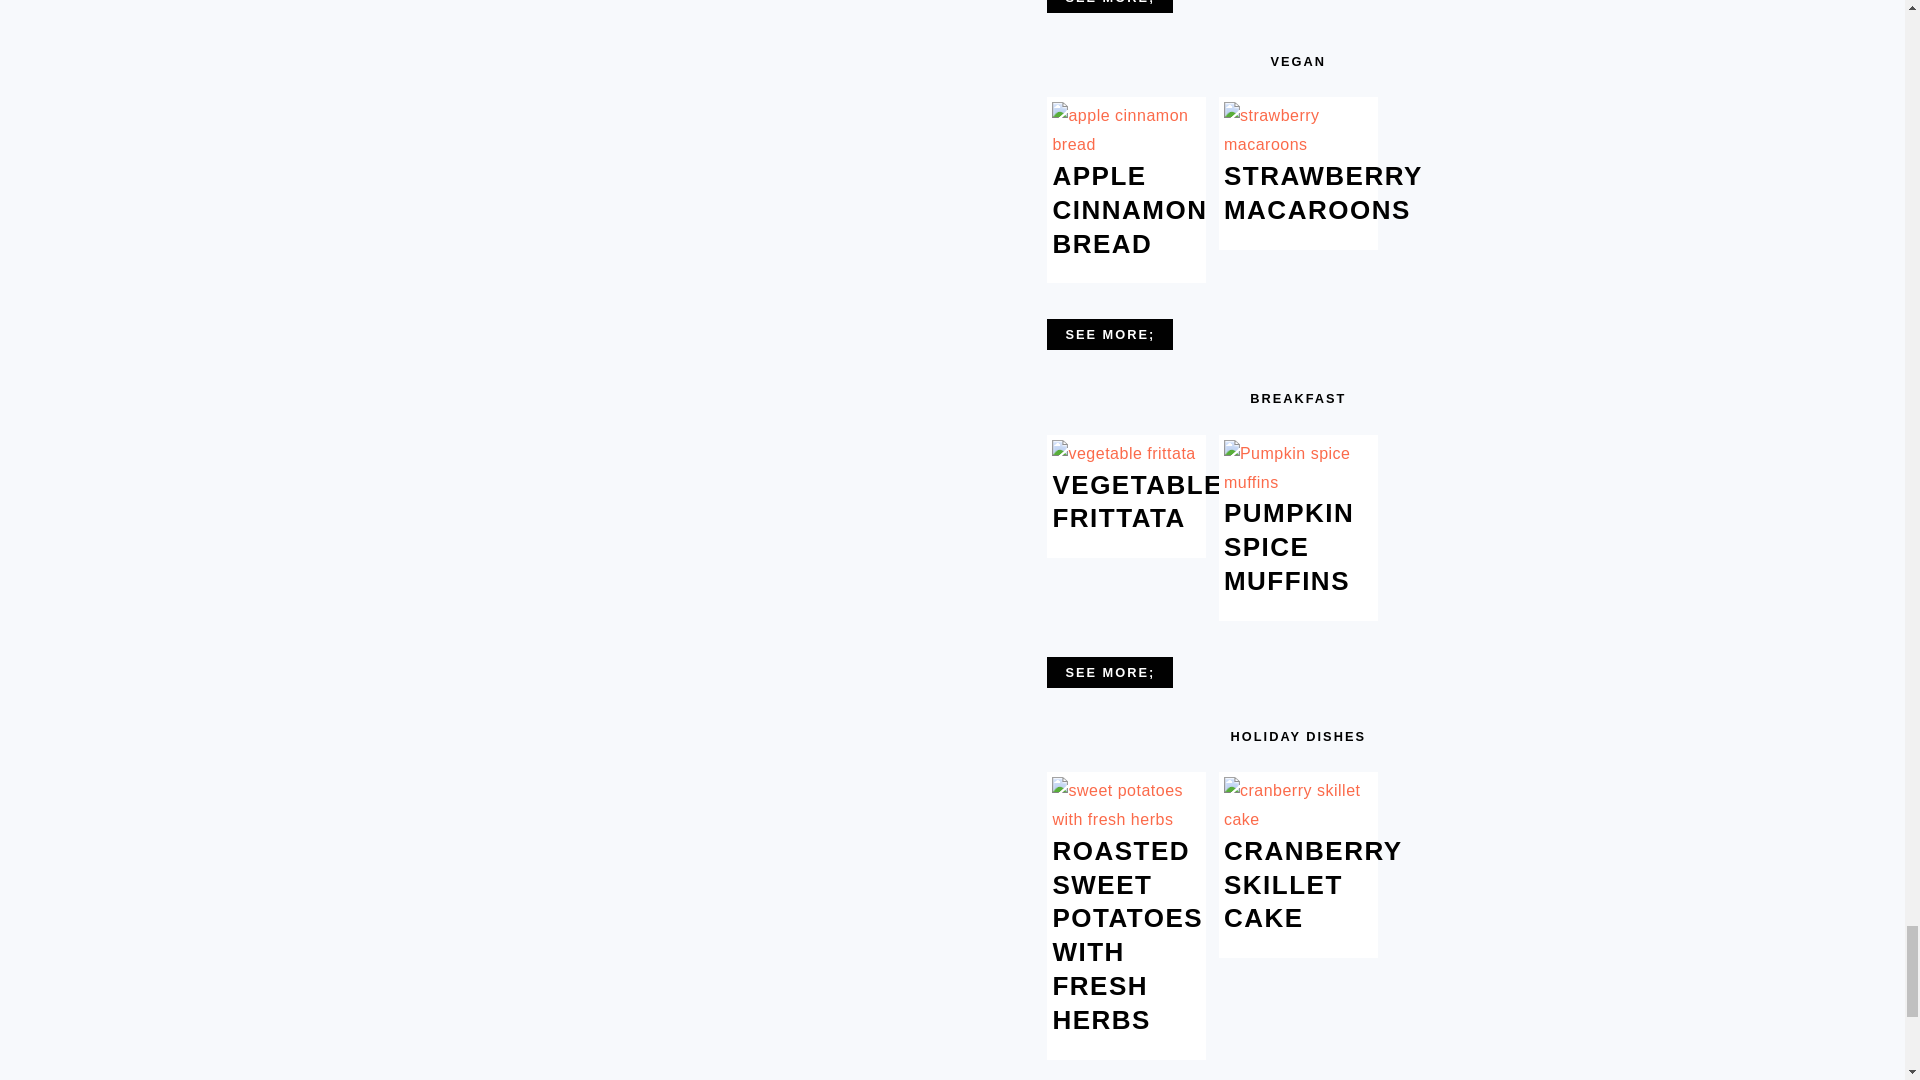  Describe the element at coordinates (1126, 820) in the screenshot. I see `Roasted Sweet Potatoes with Fresh Herbs` at that location.